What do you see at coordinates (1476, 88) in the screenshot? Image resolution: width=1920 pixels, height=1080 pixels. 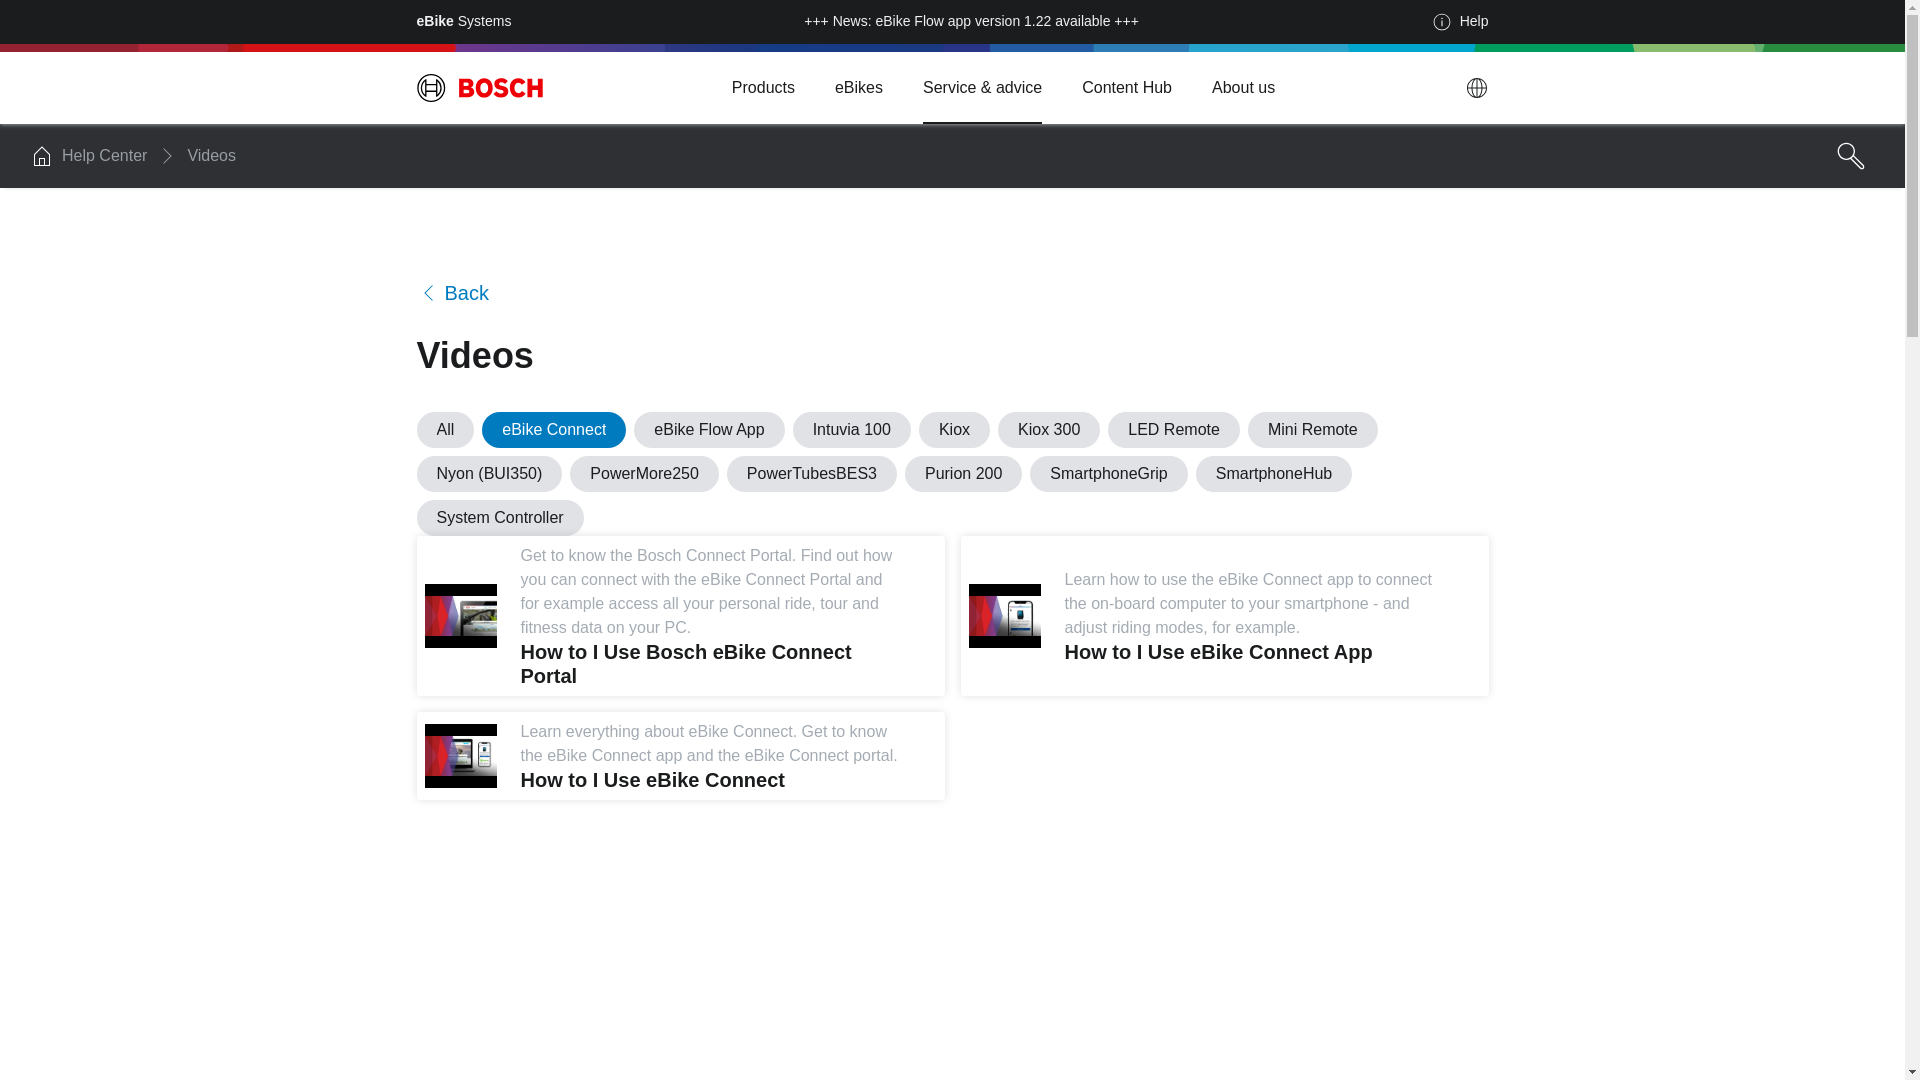 I see `Change language` at bounding box center [1476, 88].